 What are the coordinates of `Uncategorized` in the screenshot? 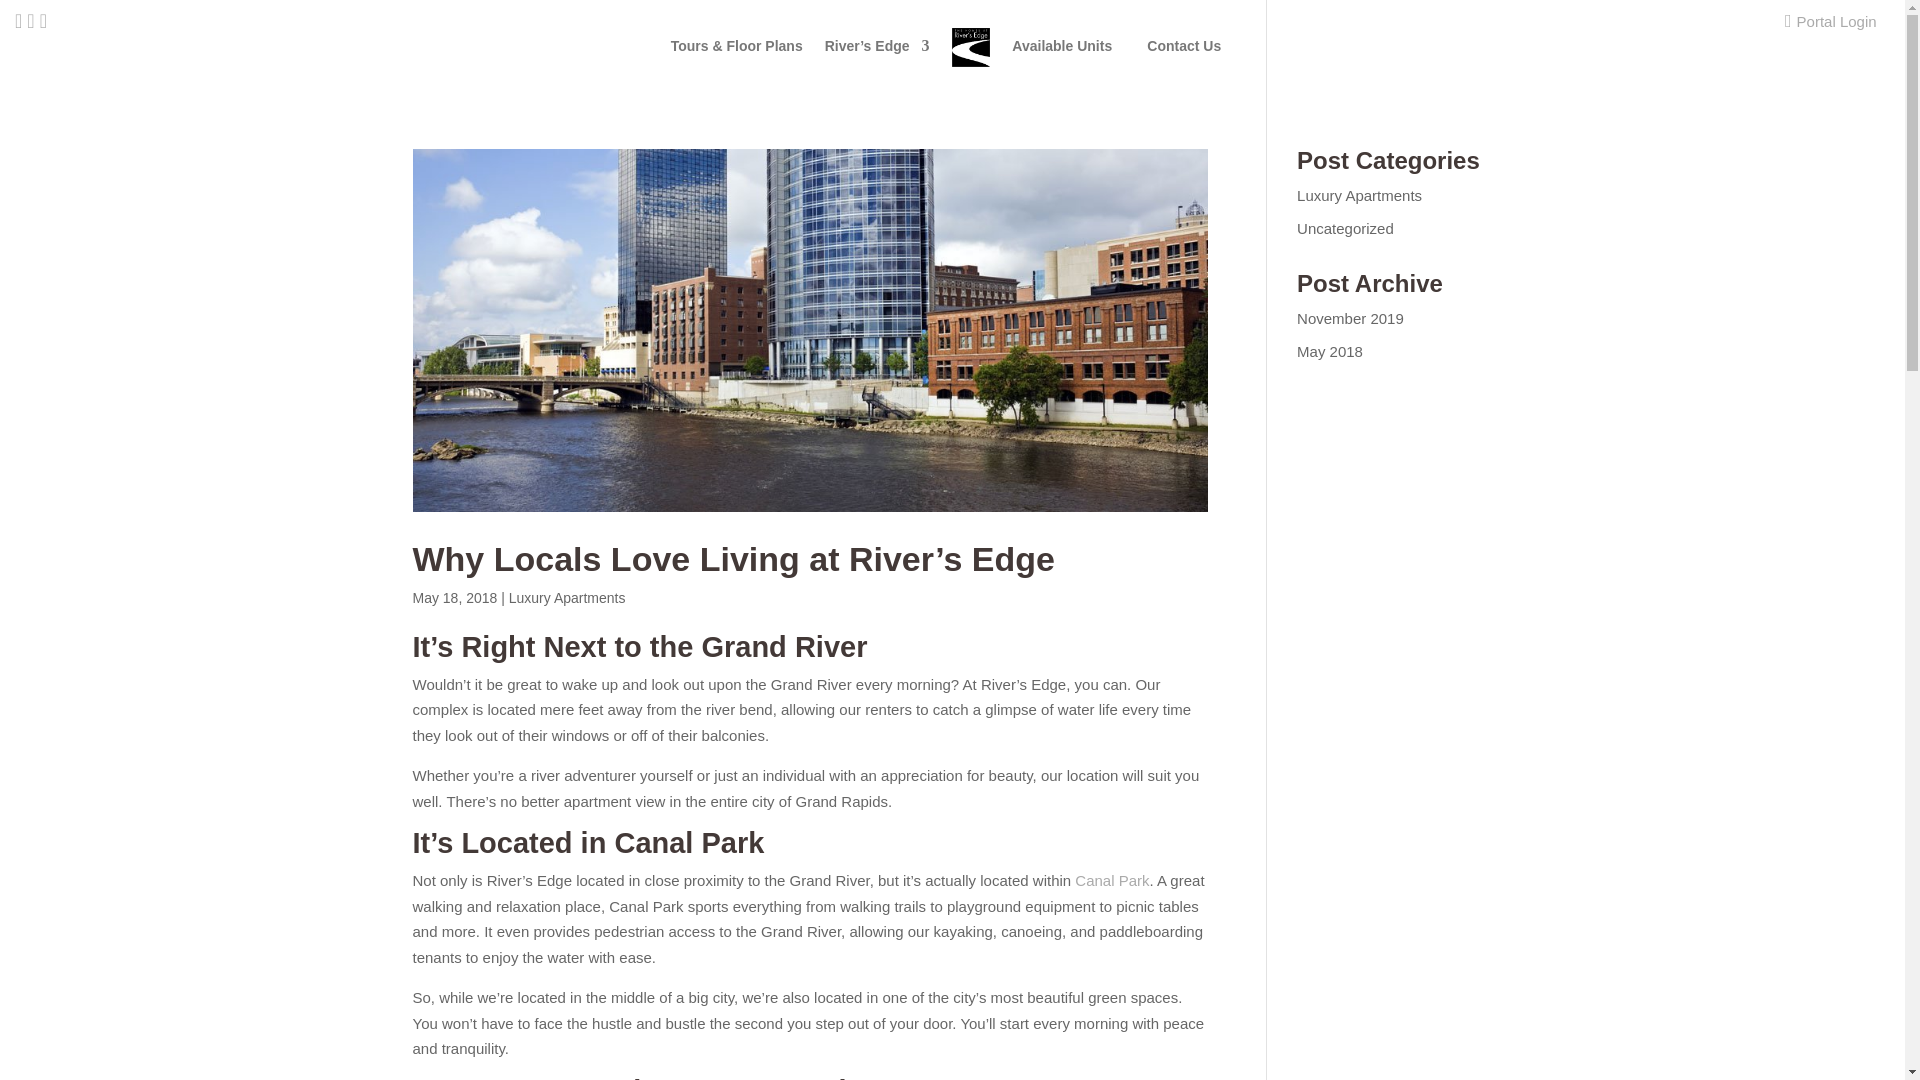 It's located at (1345, 228).